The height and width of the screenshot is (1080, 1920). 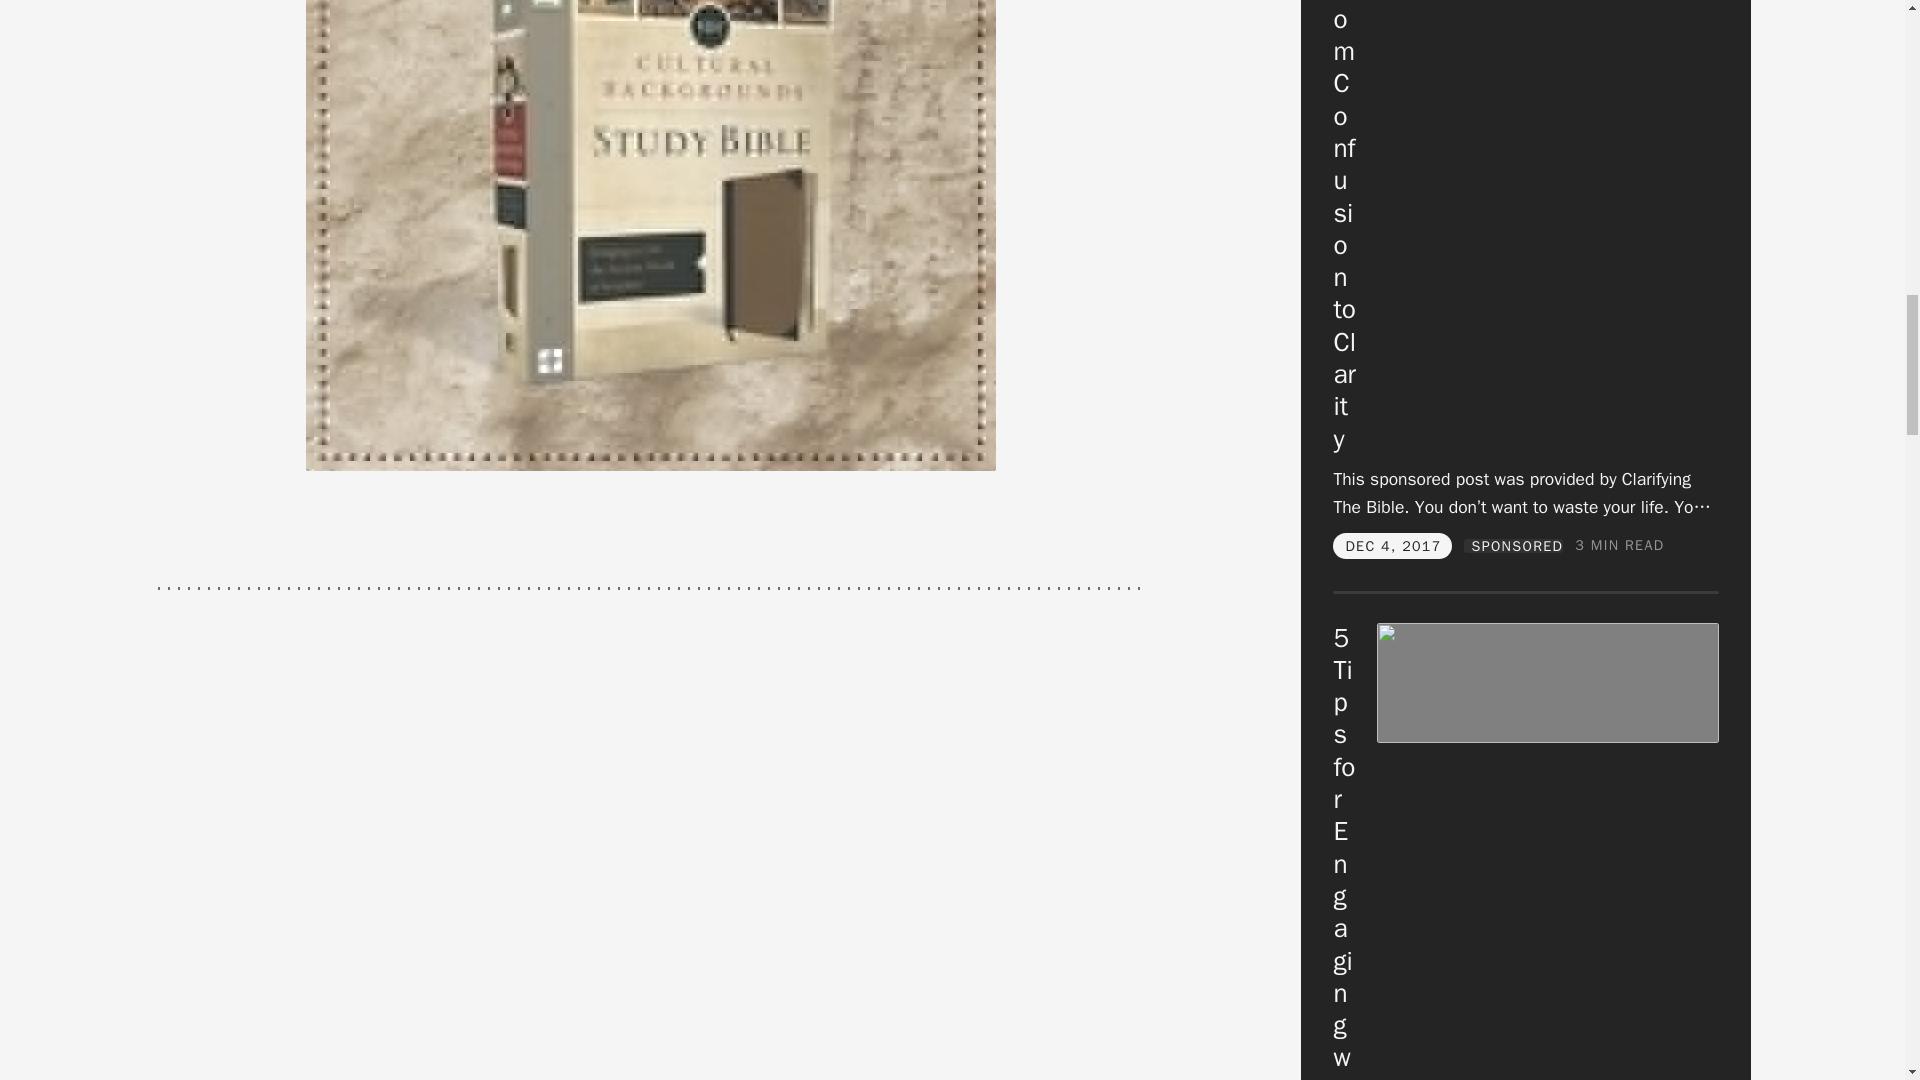 What do you see at coordinates (1393, 546) in the screenshot?
I see `Dec 4, 2017 at 12:01 pm` at bounding box center [1393, 546].